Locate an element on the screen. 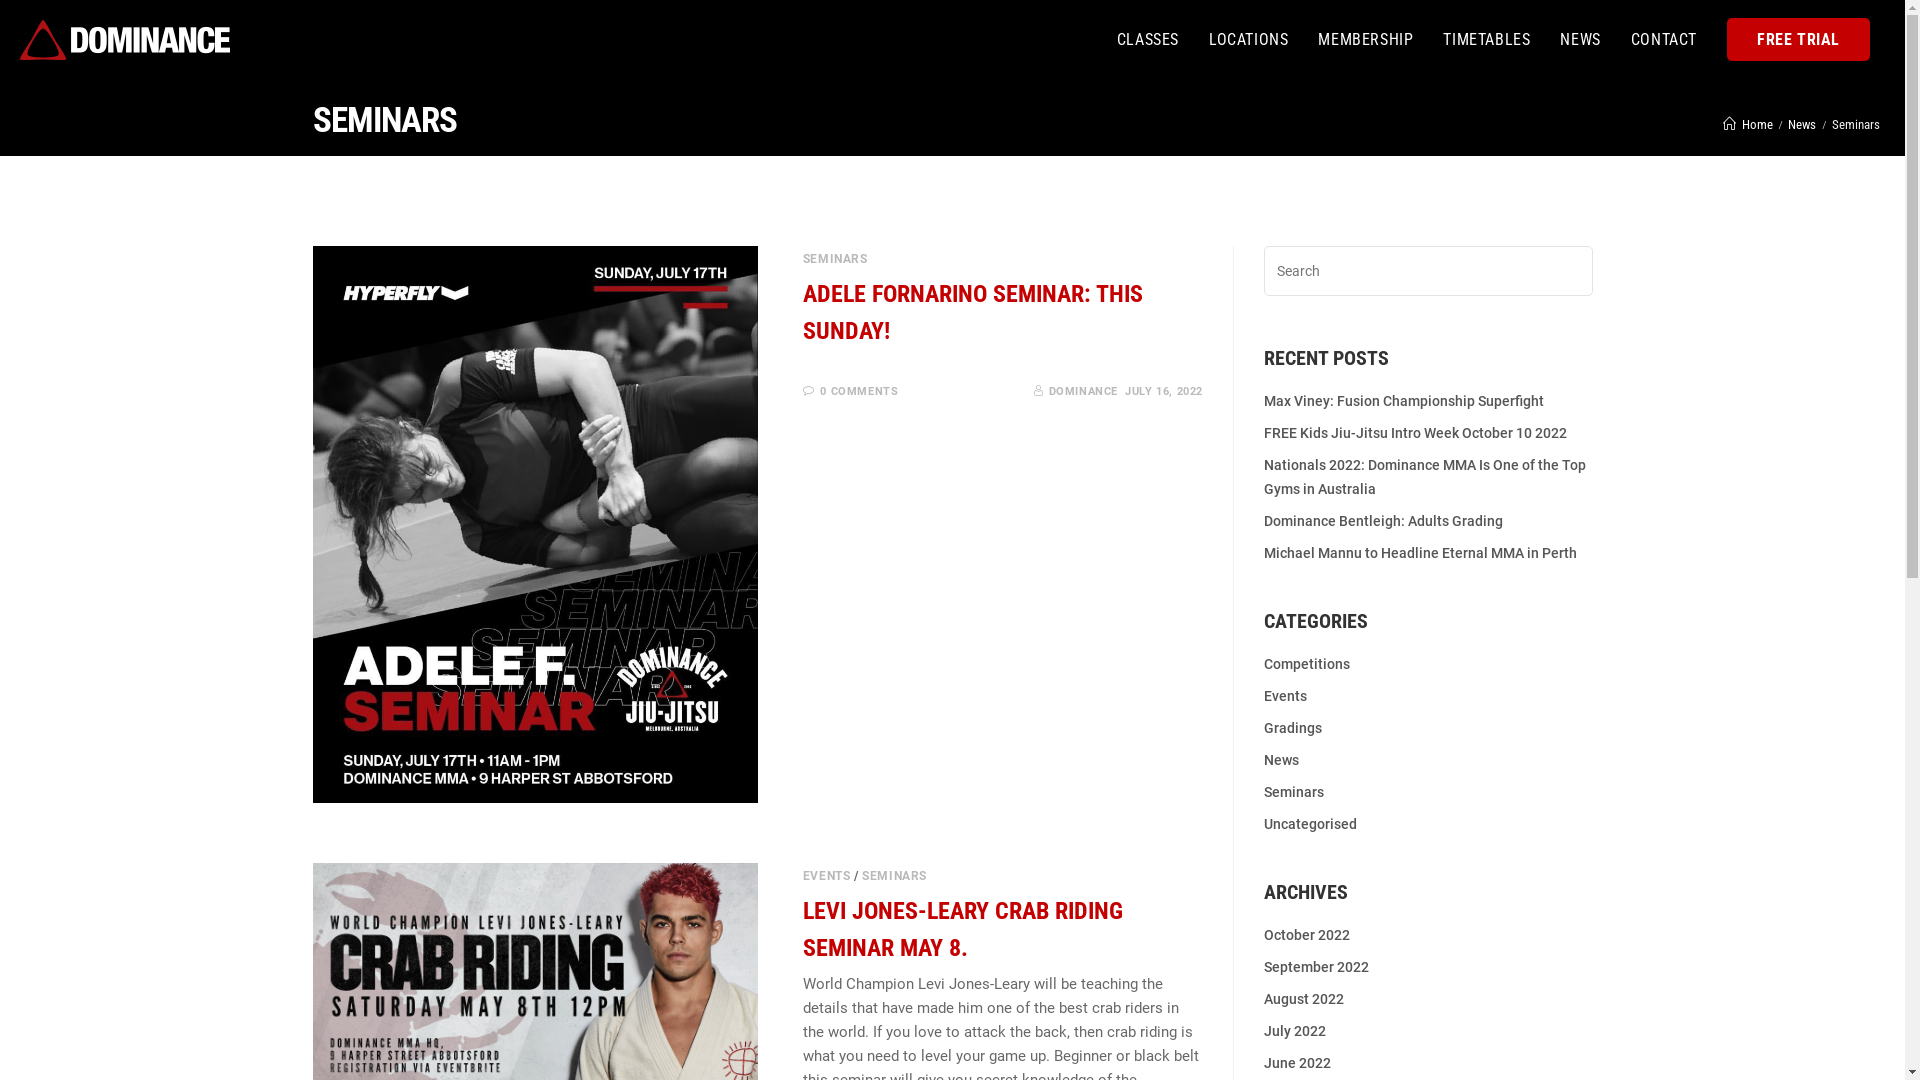 The image size is (1920, 1080). Home is located at coordinates (1748, 124).